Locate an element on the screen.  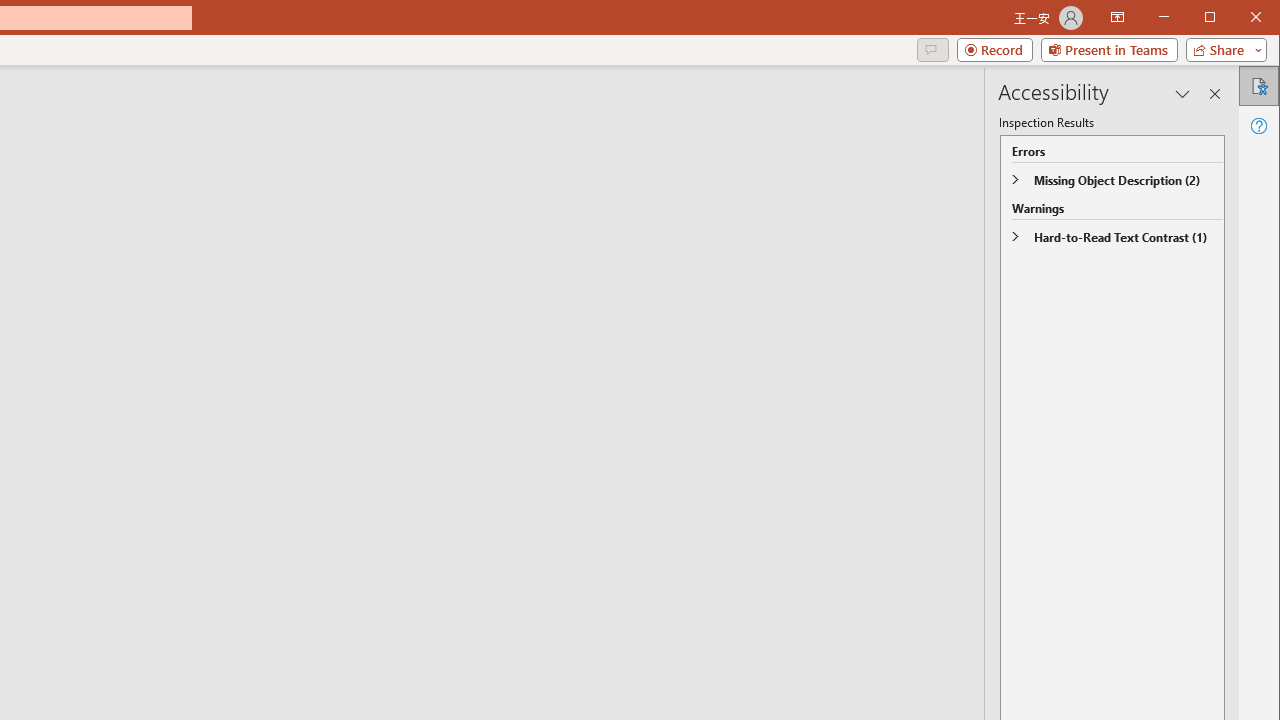
Accessibility is located at coordinates (1258, 86).